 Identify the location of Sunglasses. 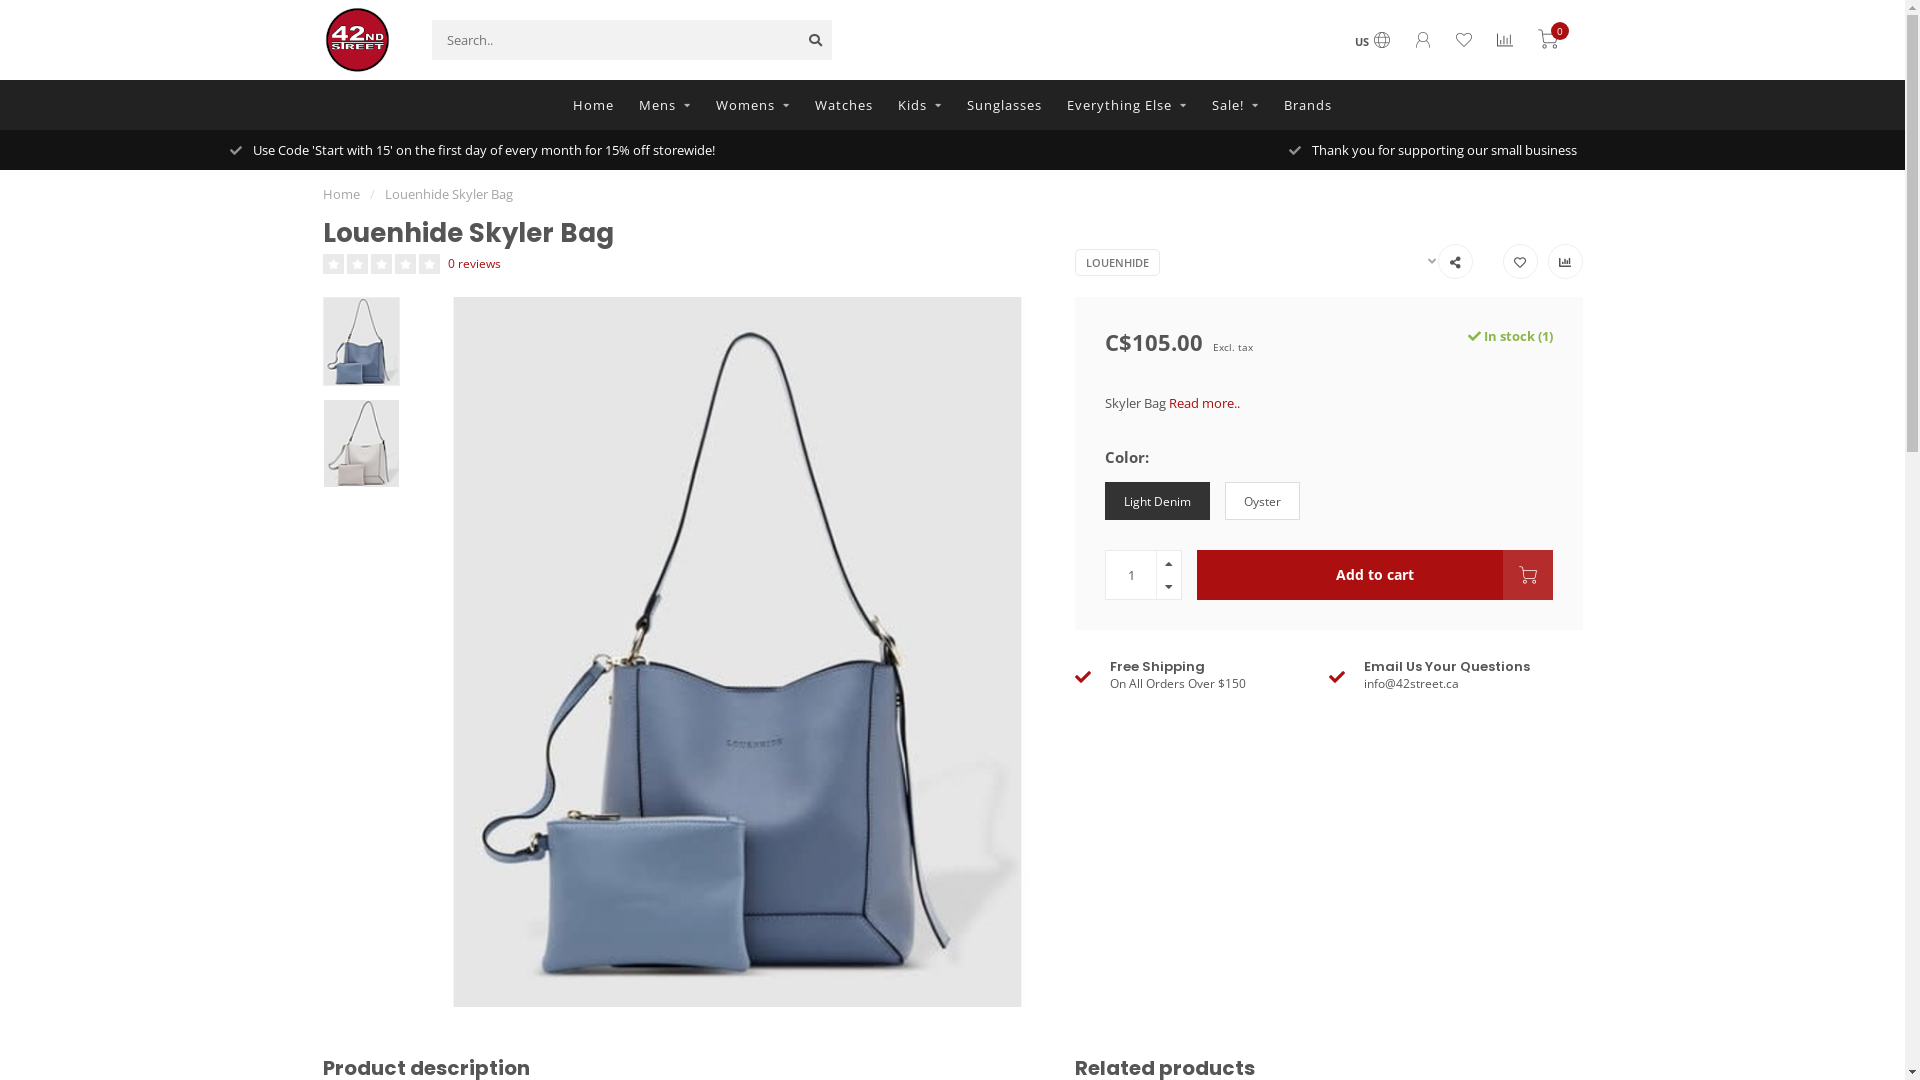
(1004, 105).